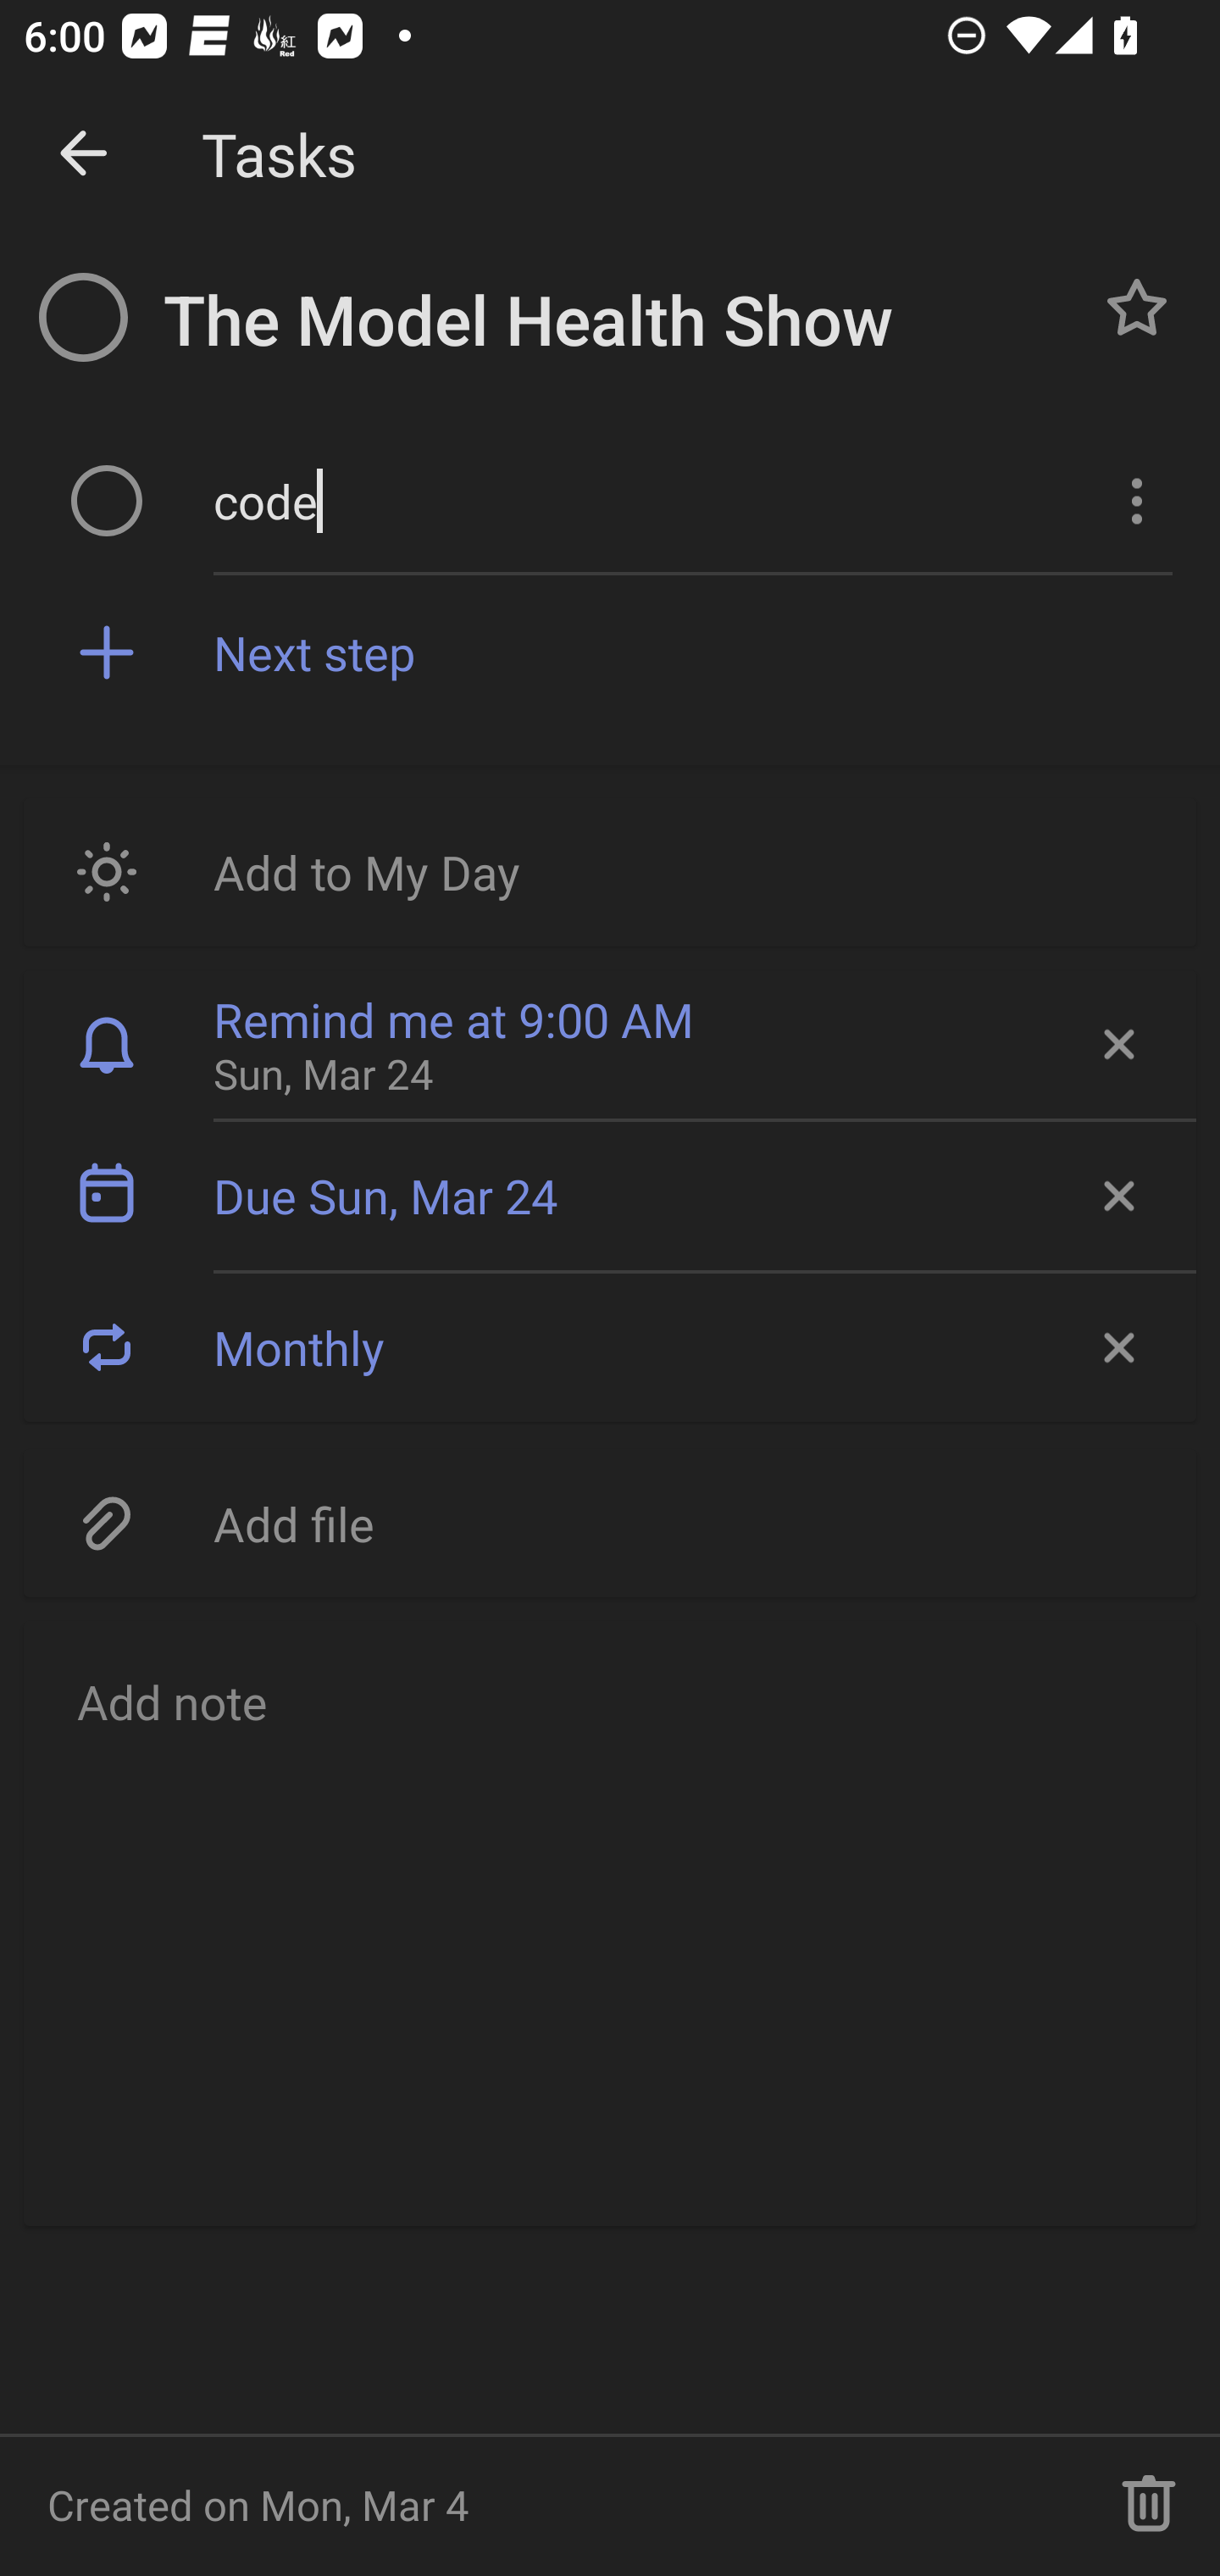 This screenshot has height=2576, width=1220. Describe the element at coordinates (1116, 1044) in the screenshot. I see `Remove reminder` at that location.